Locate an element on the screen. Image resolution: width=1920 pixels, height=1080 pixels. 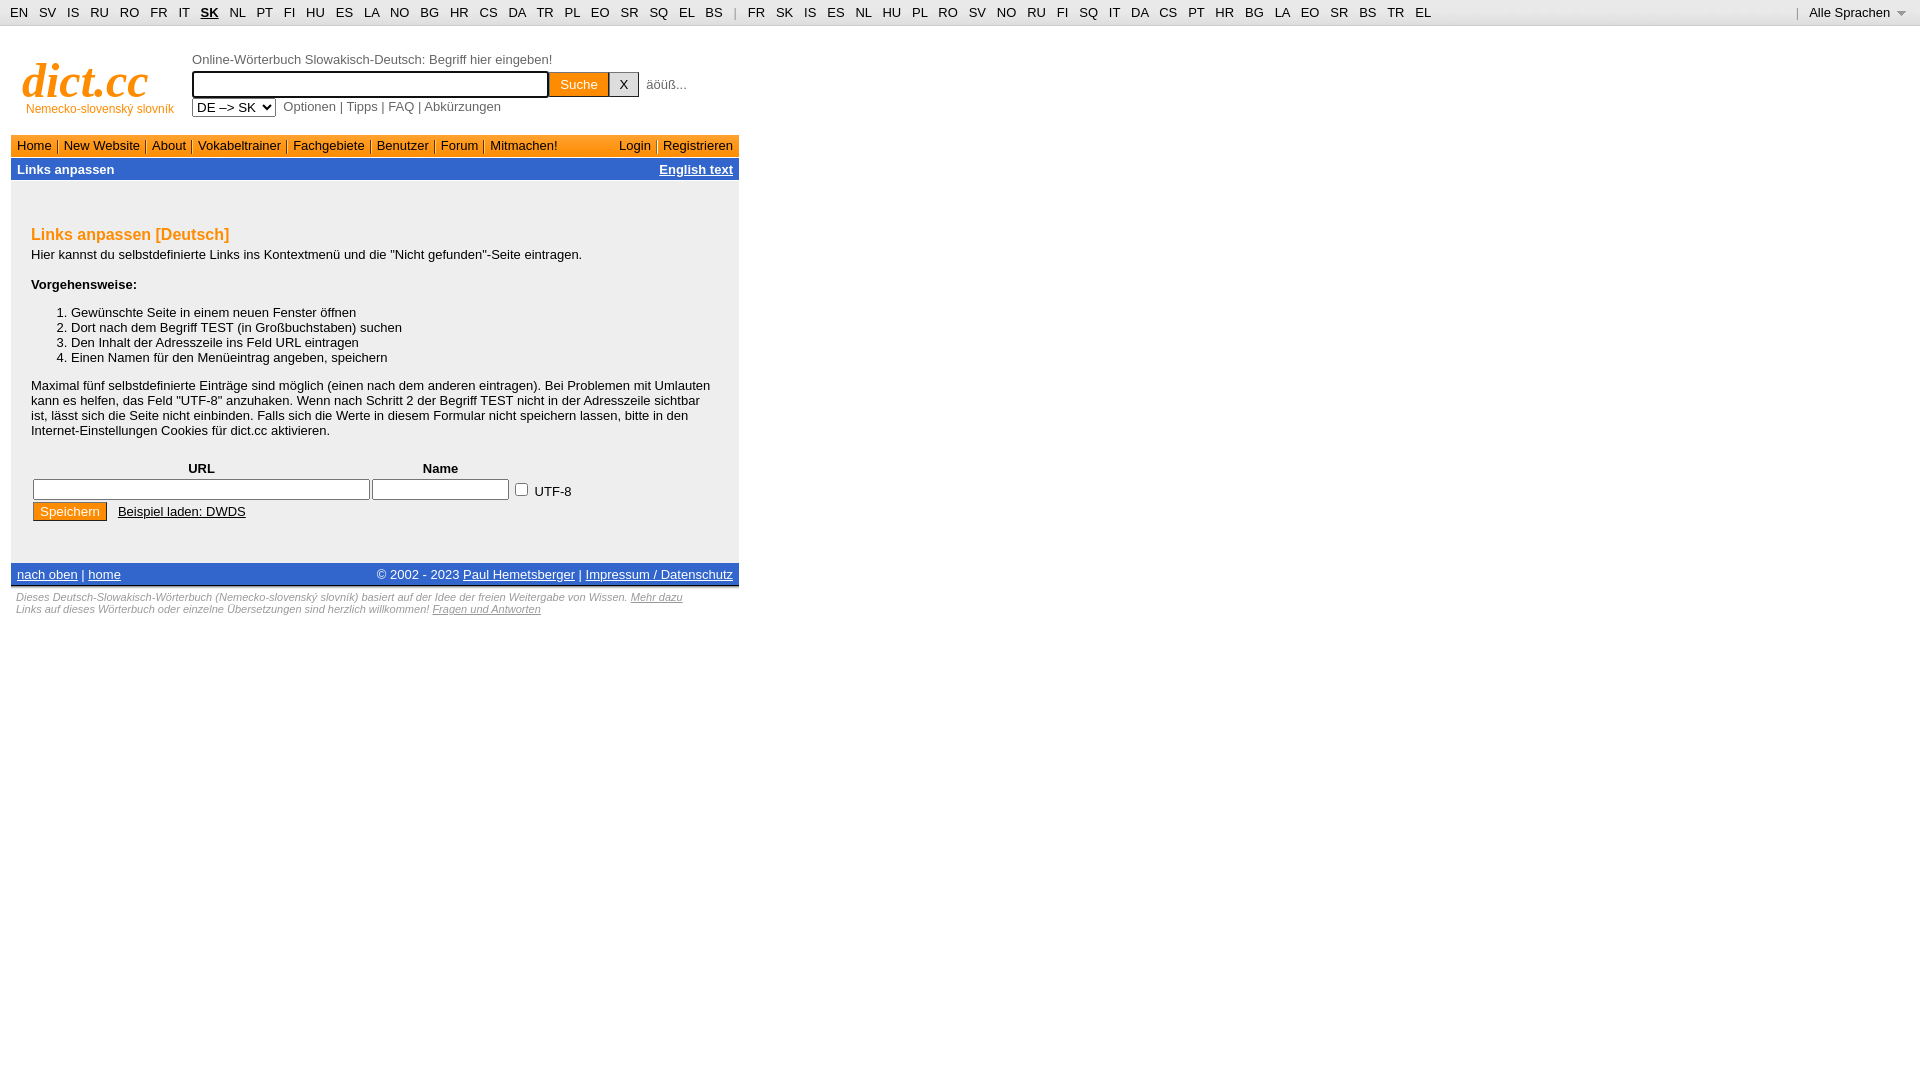
RO is located at coordinates (130, 12).